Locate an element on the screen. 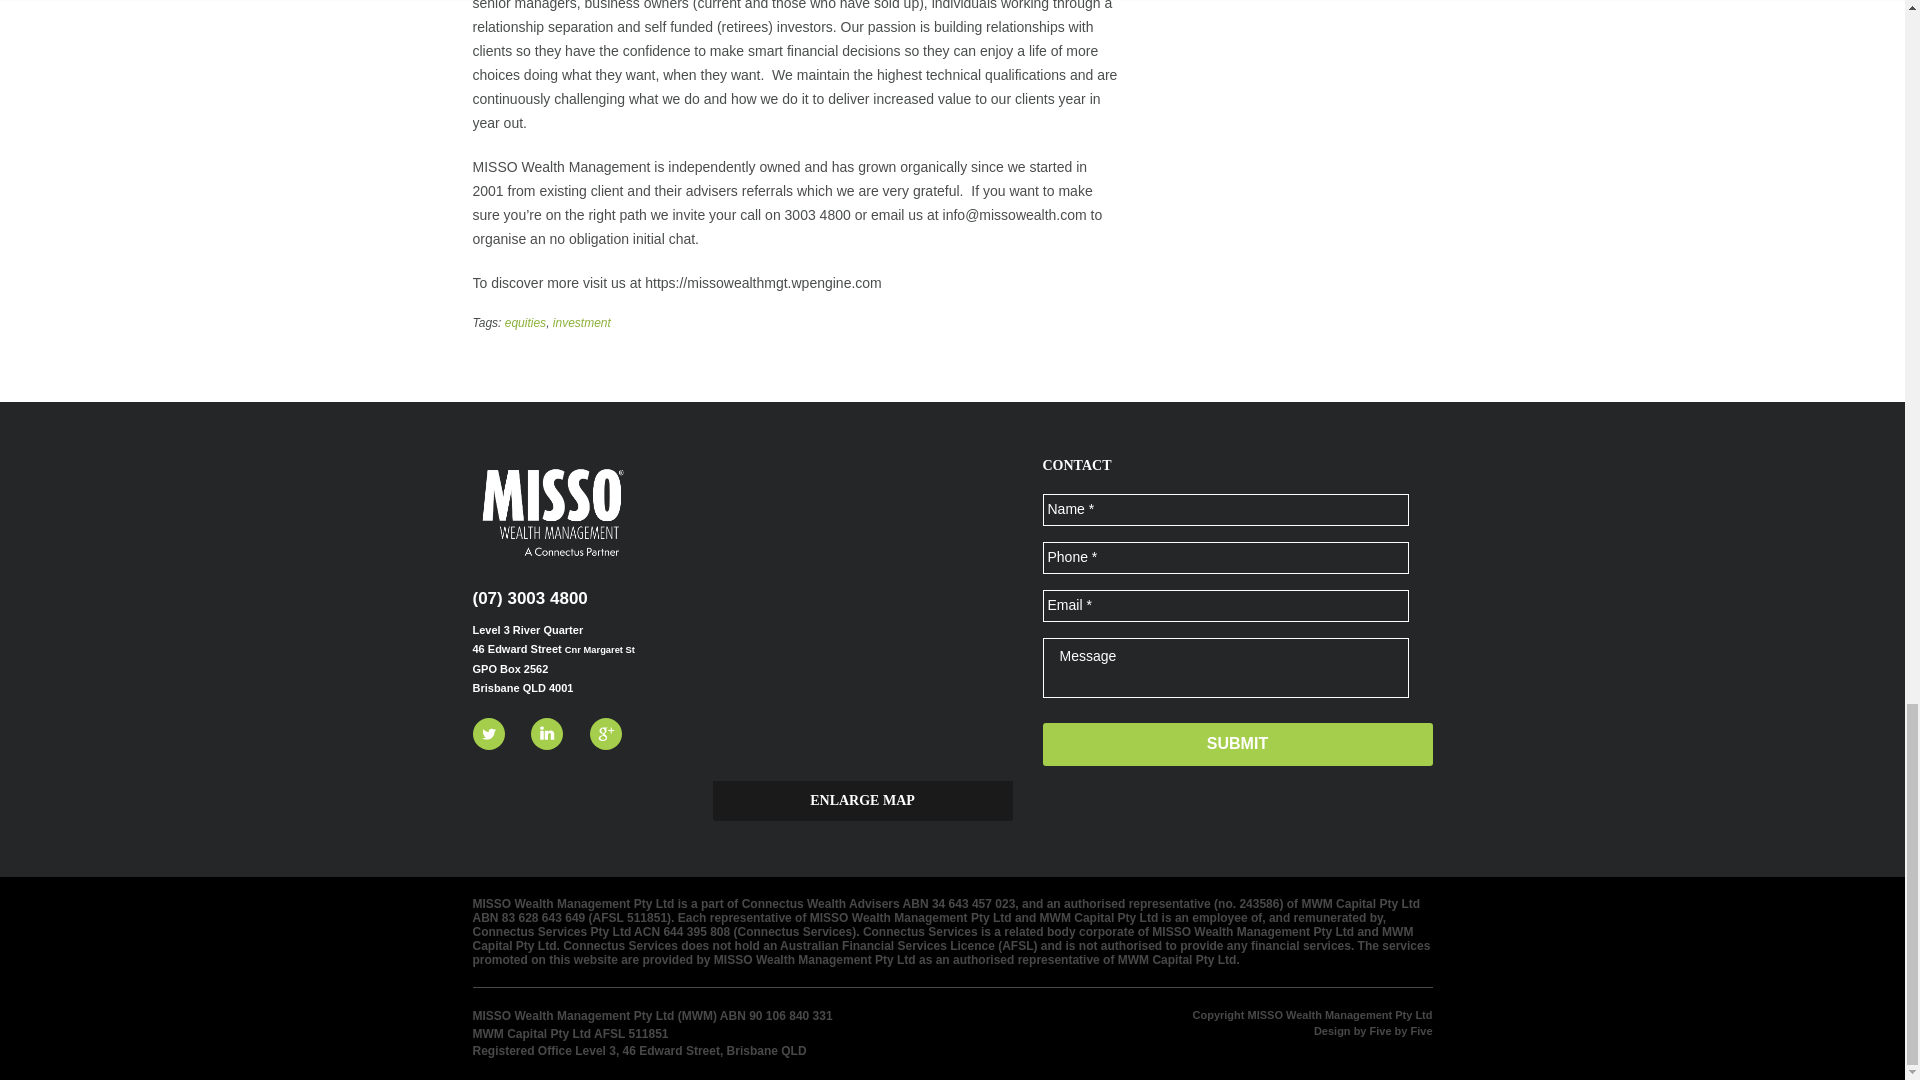 This screenshot has width=1920, height=1080. Submit is located at coordinates (1237, 744).